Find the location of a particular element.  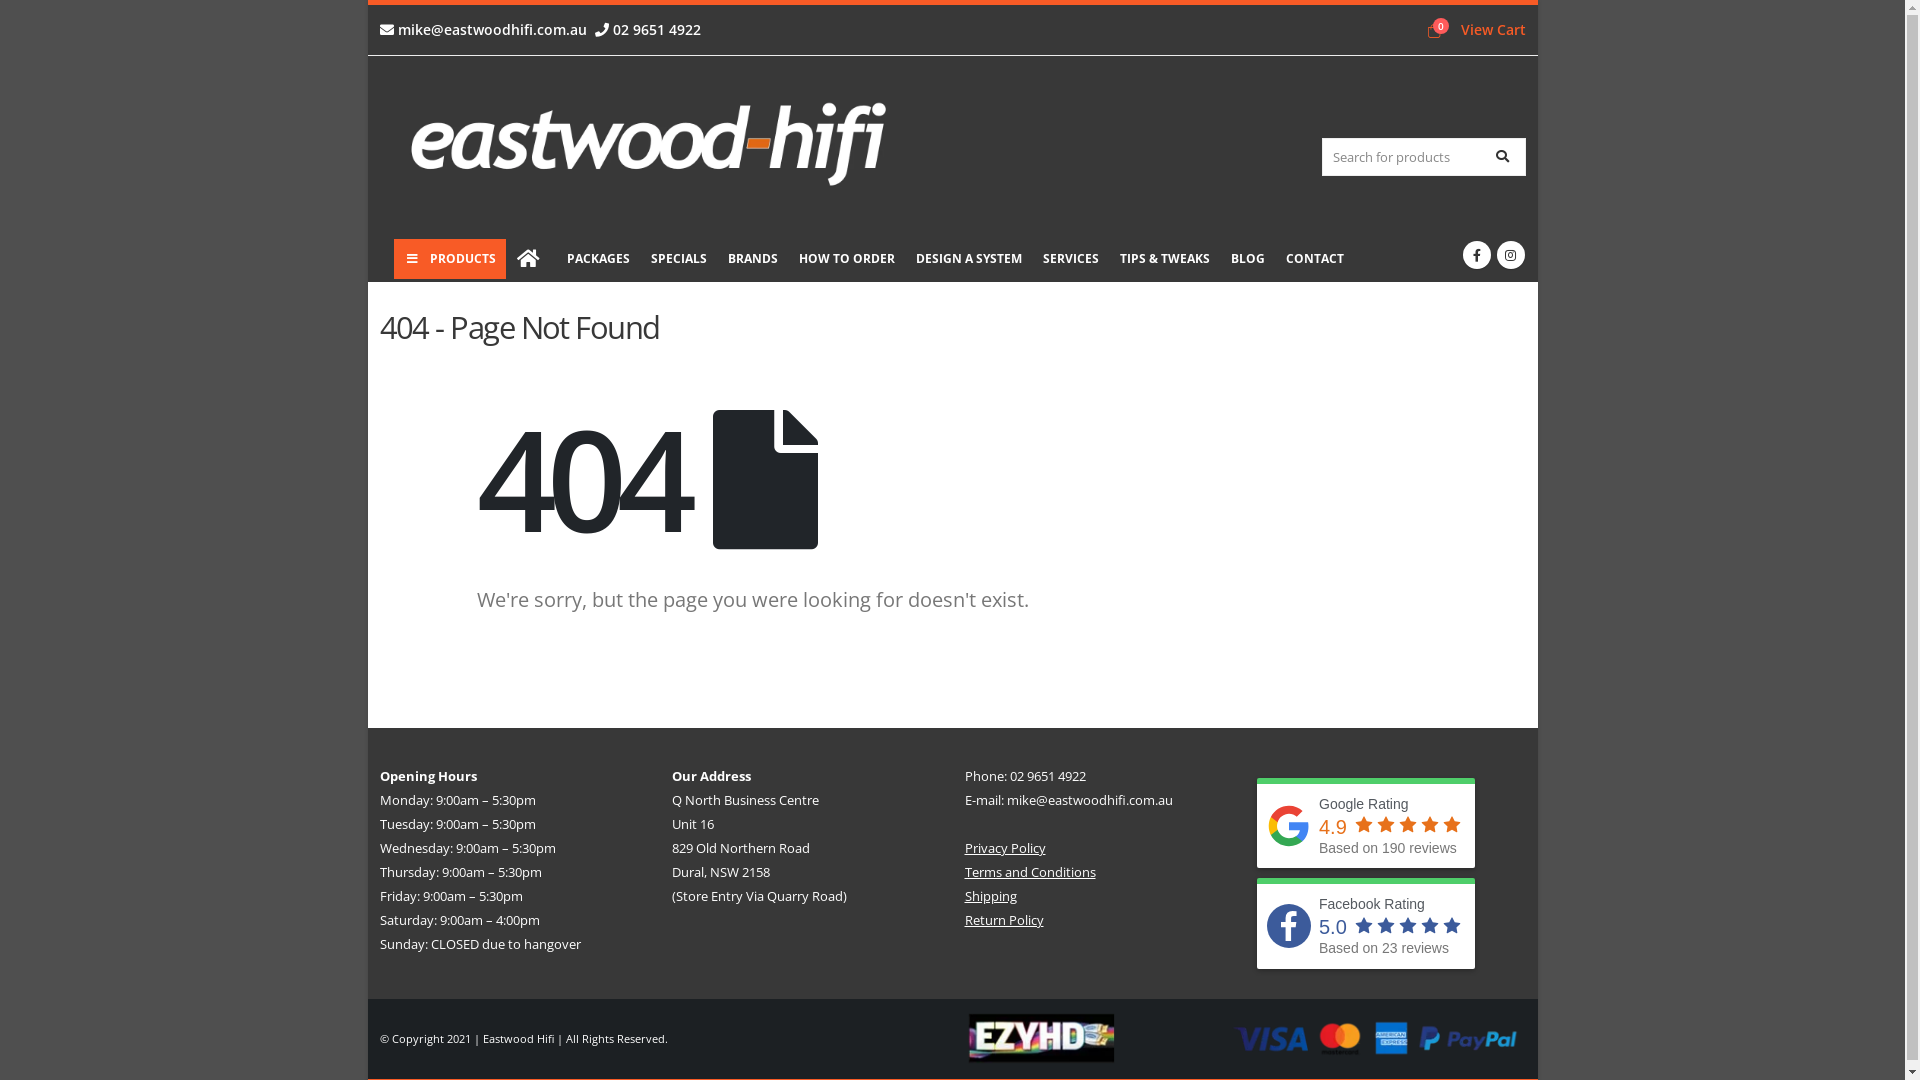

  is located at coordinates (530, 260).